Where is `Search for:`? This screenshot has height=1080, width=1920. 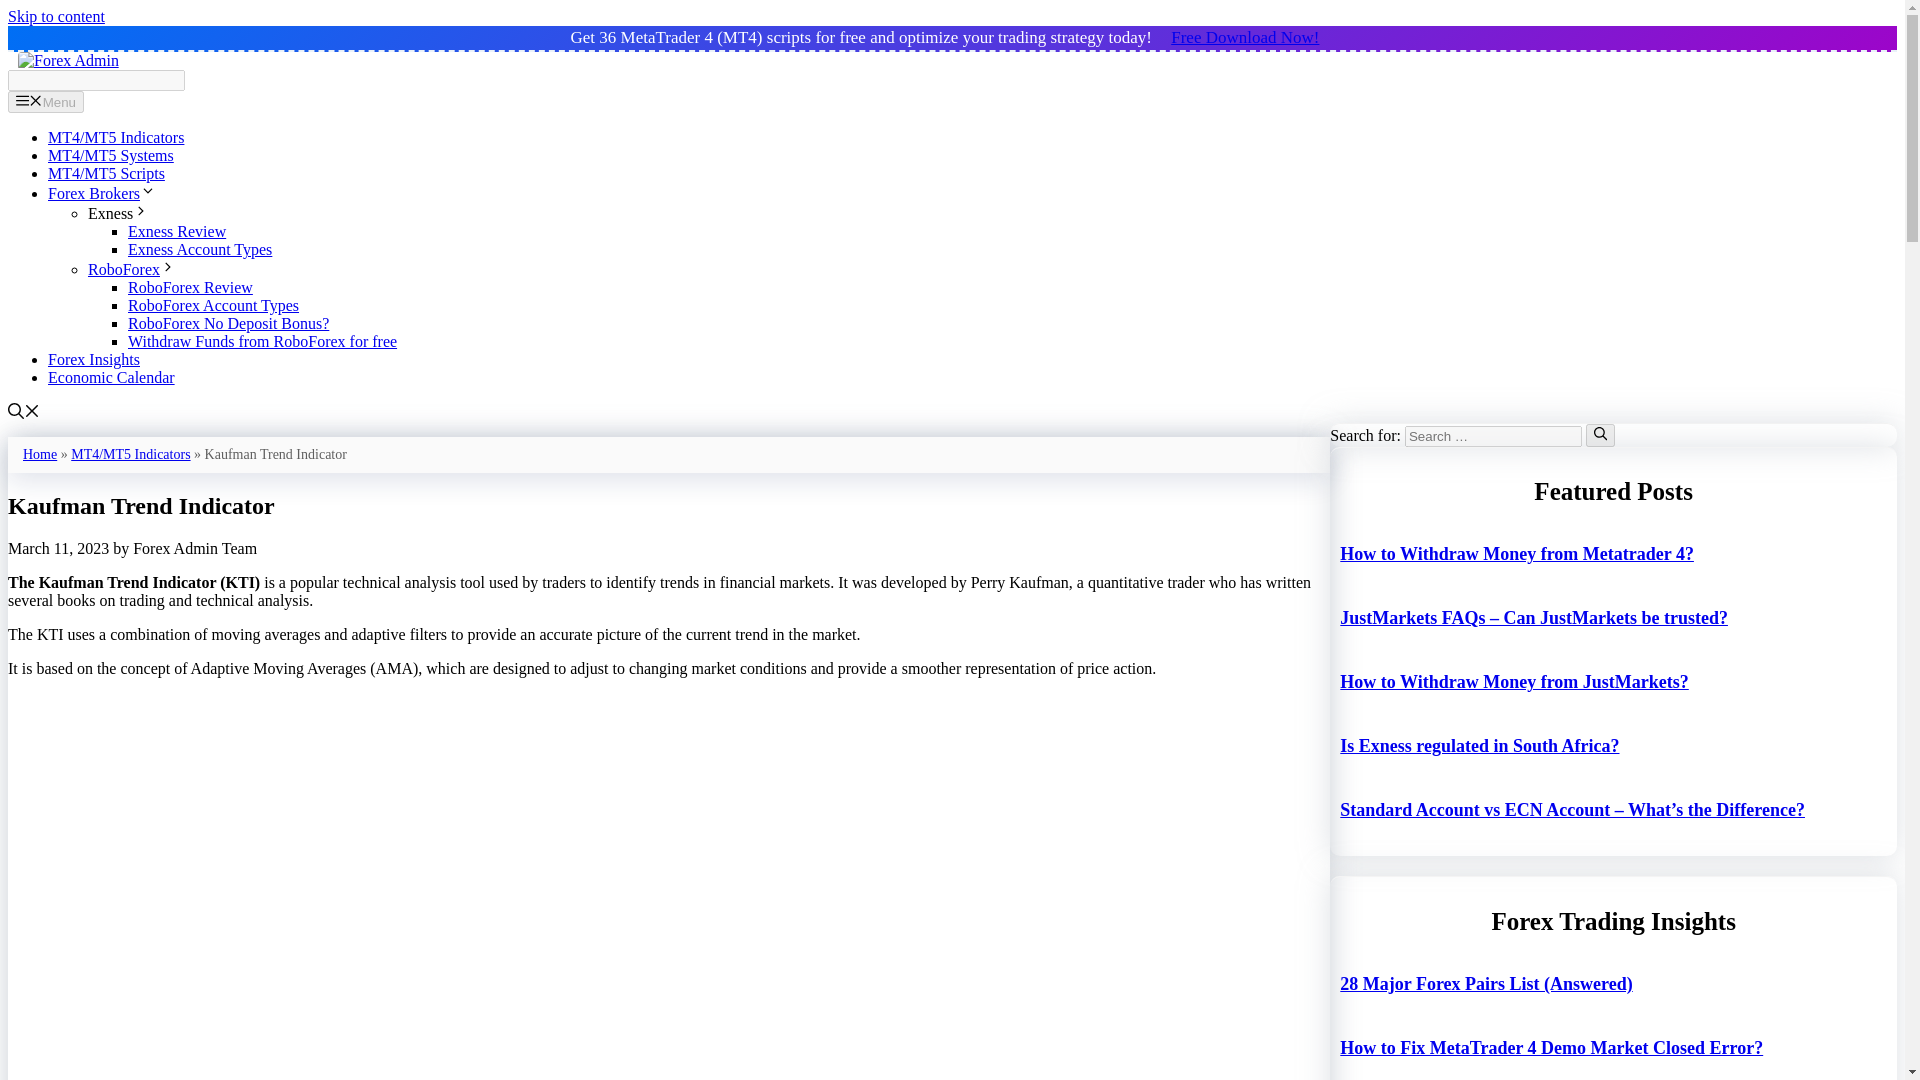
Search for: is located at coordinates (1494, 436).